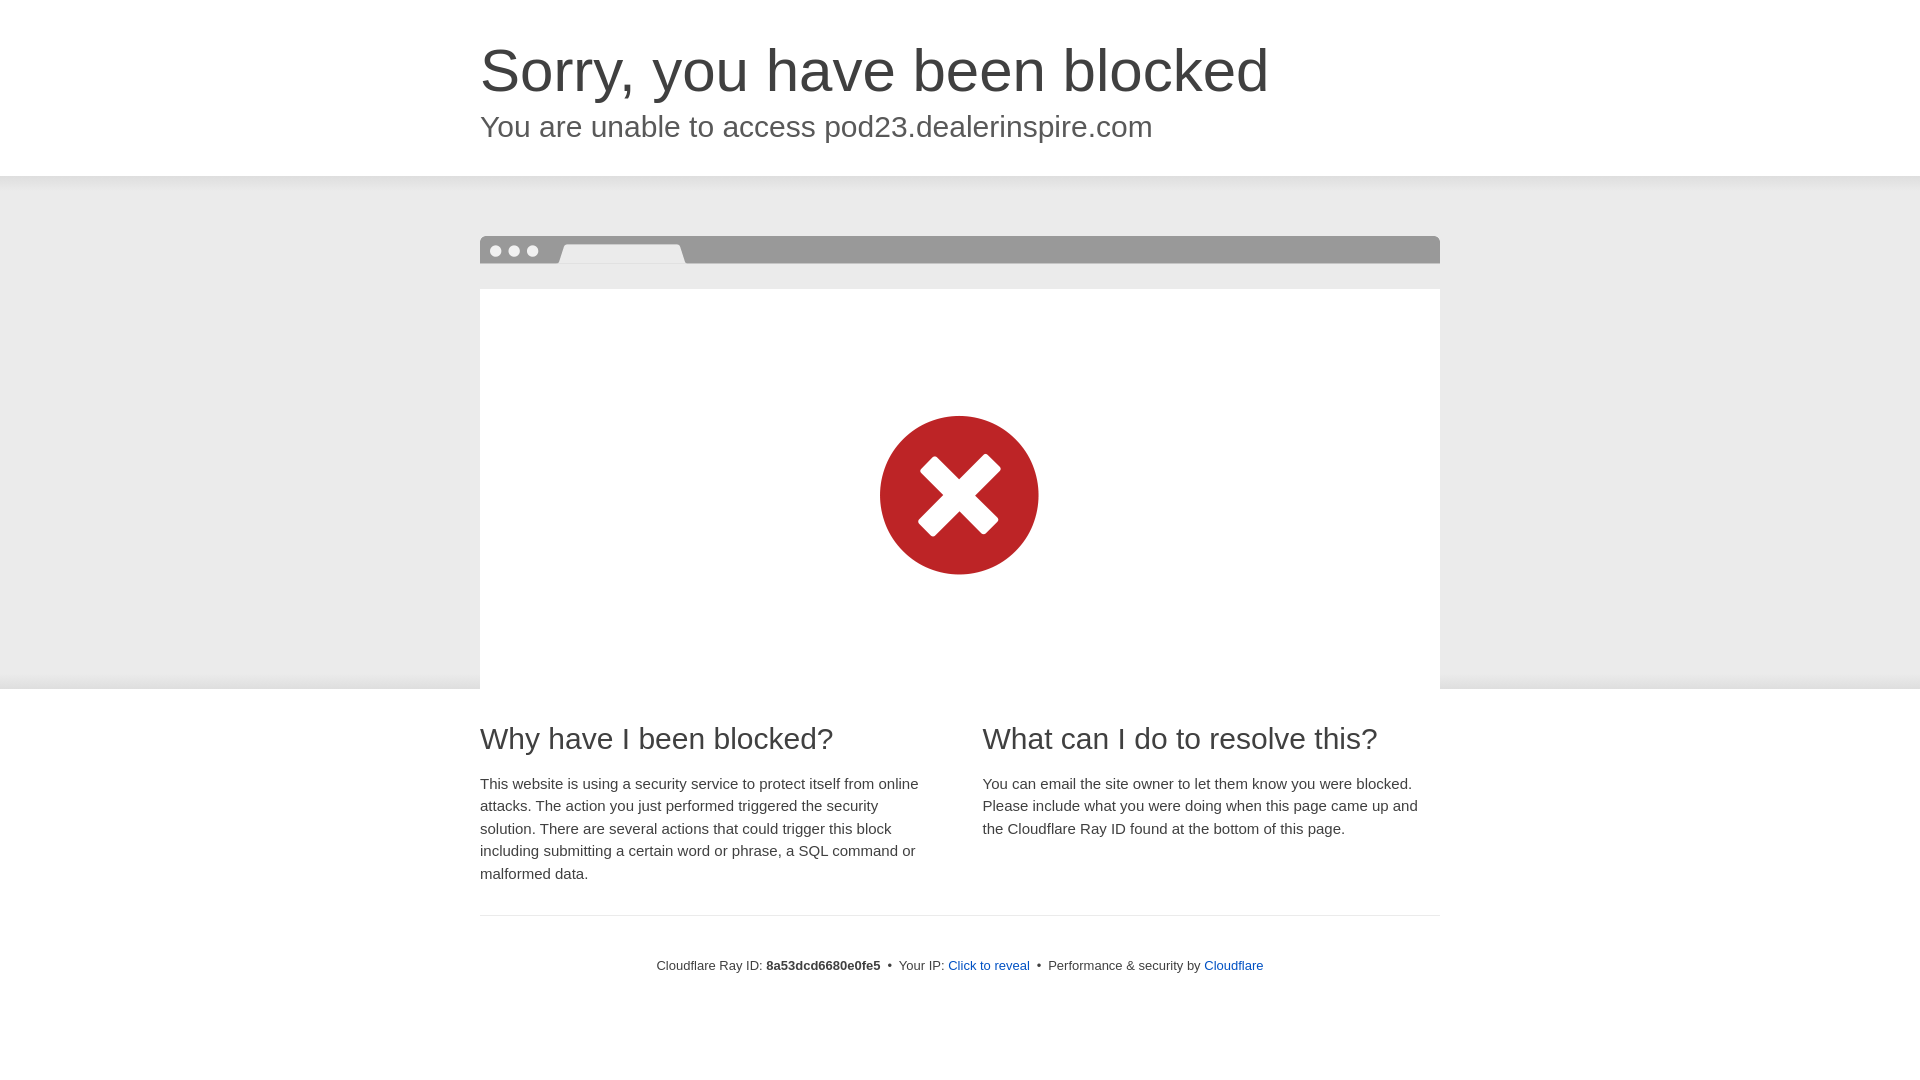  I want to click on Click to reveal, so click(988, 966).